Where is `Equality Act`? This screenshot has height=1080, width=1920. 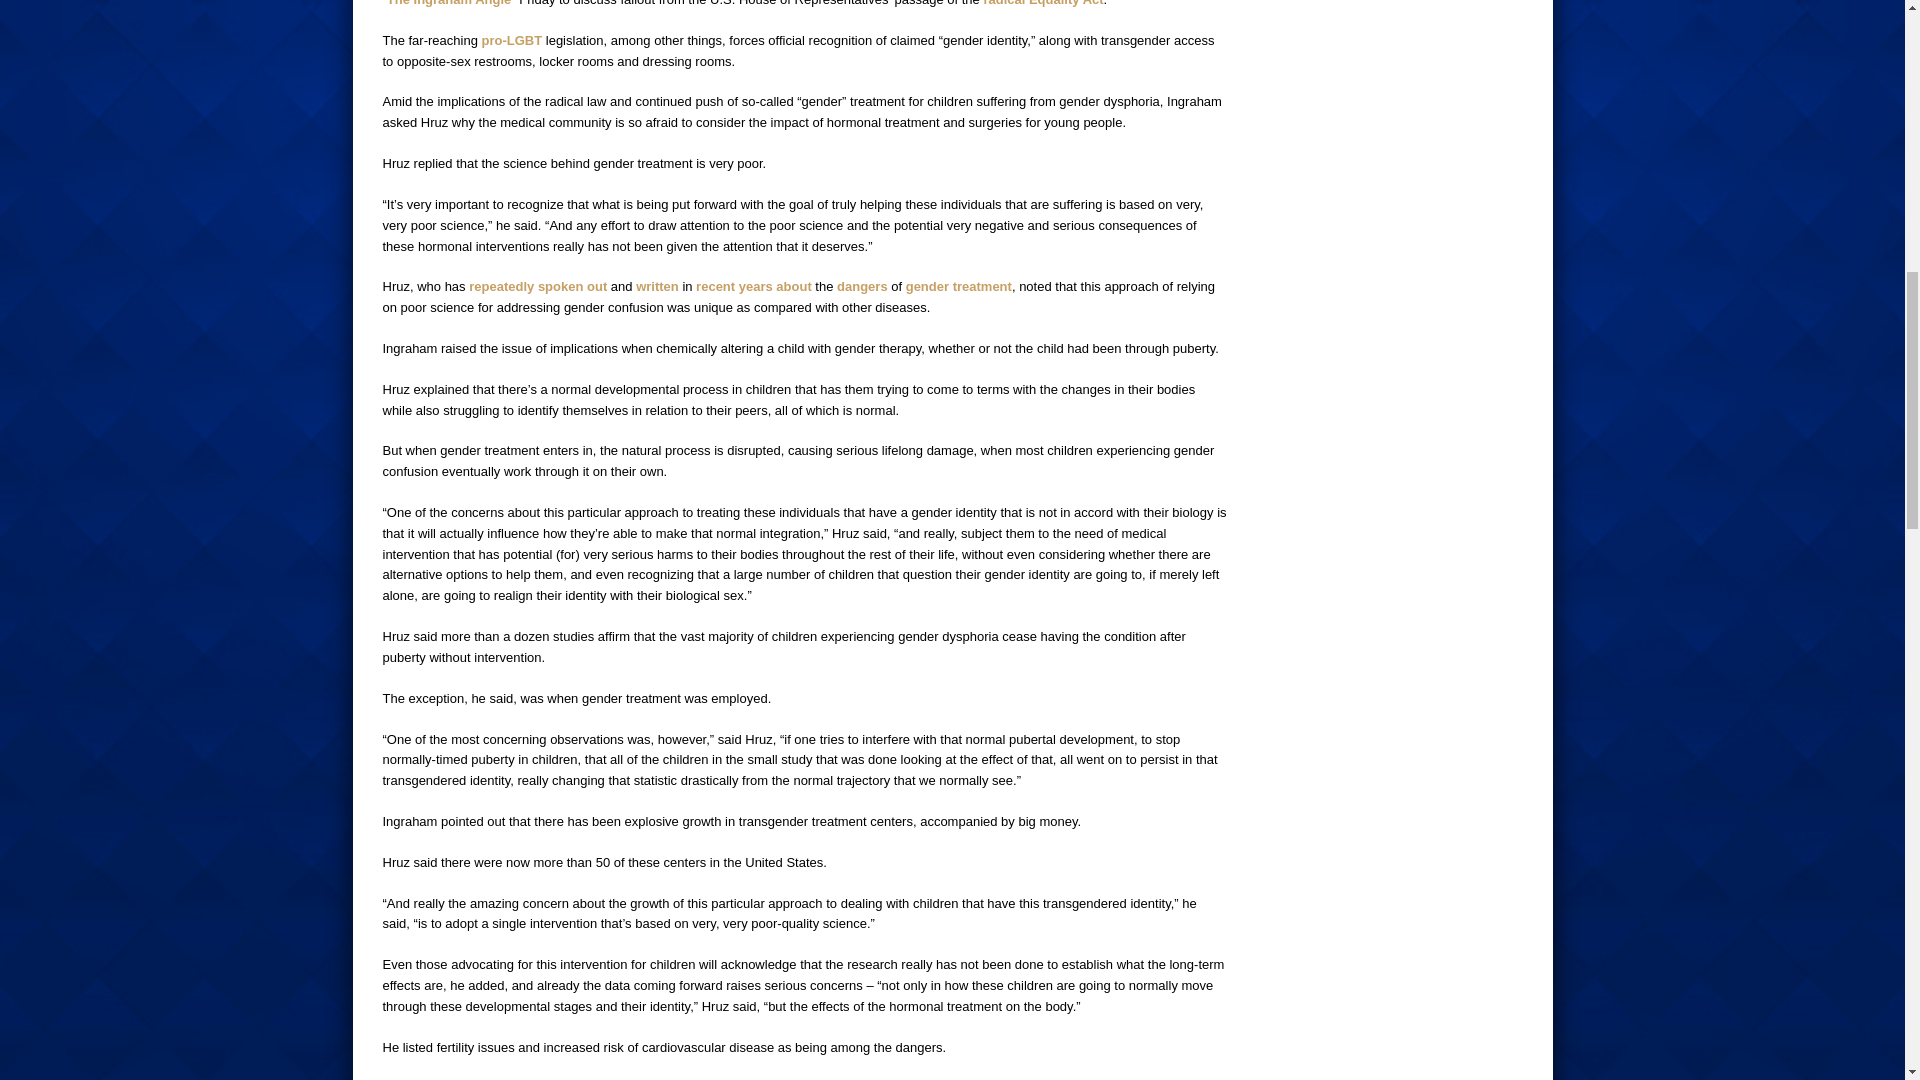 Equality Act is located at coordinates (1066, 3).